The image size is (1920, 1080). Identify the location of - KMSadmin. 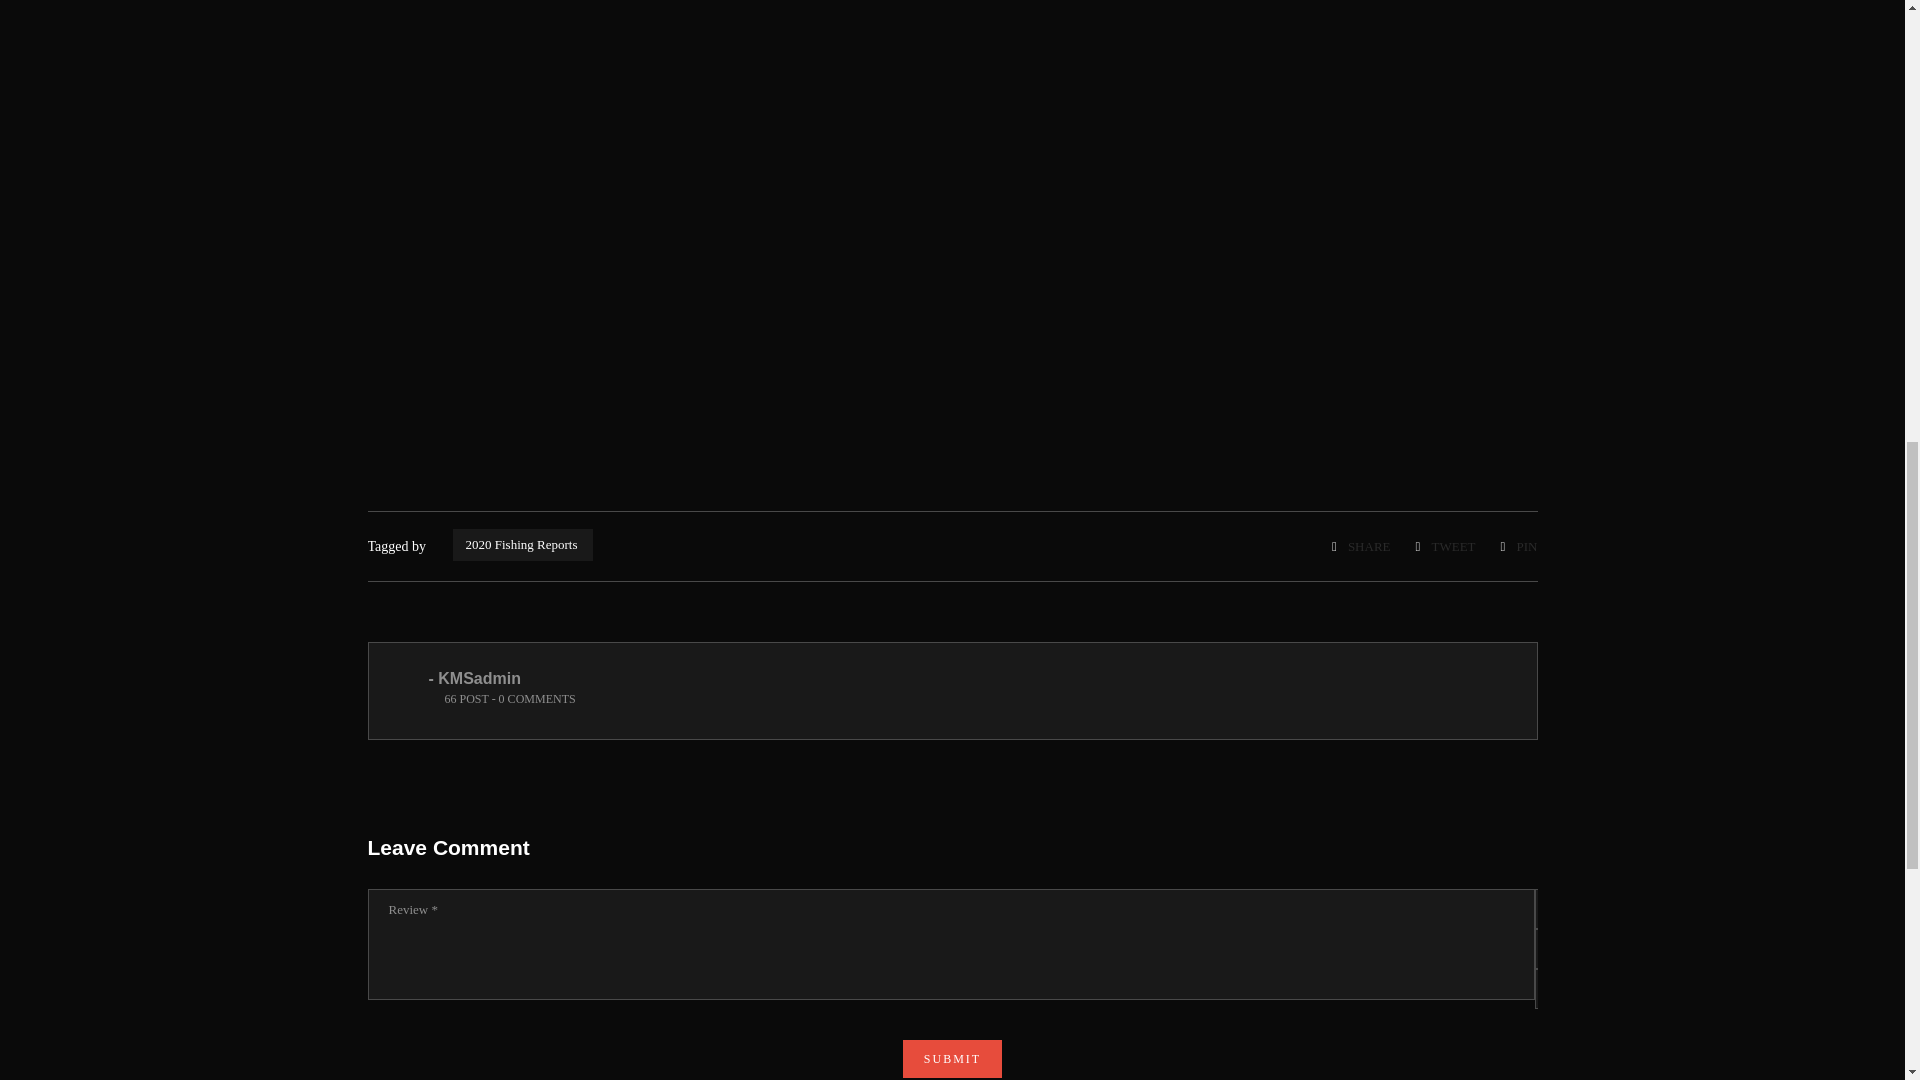
(474, 678).